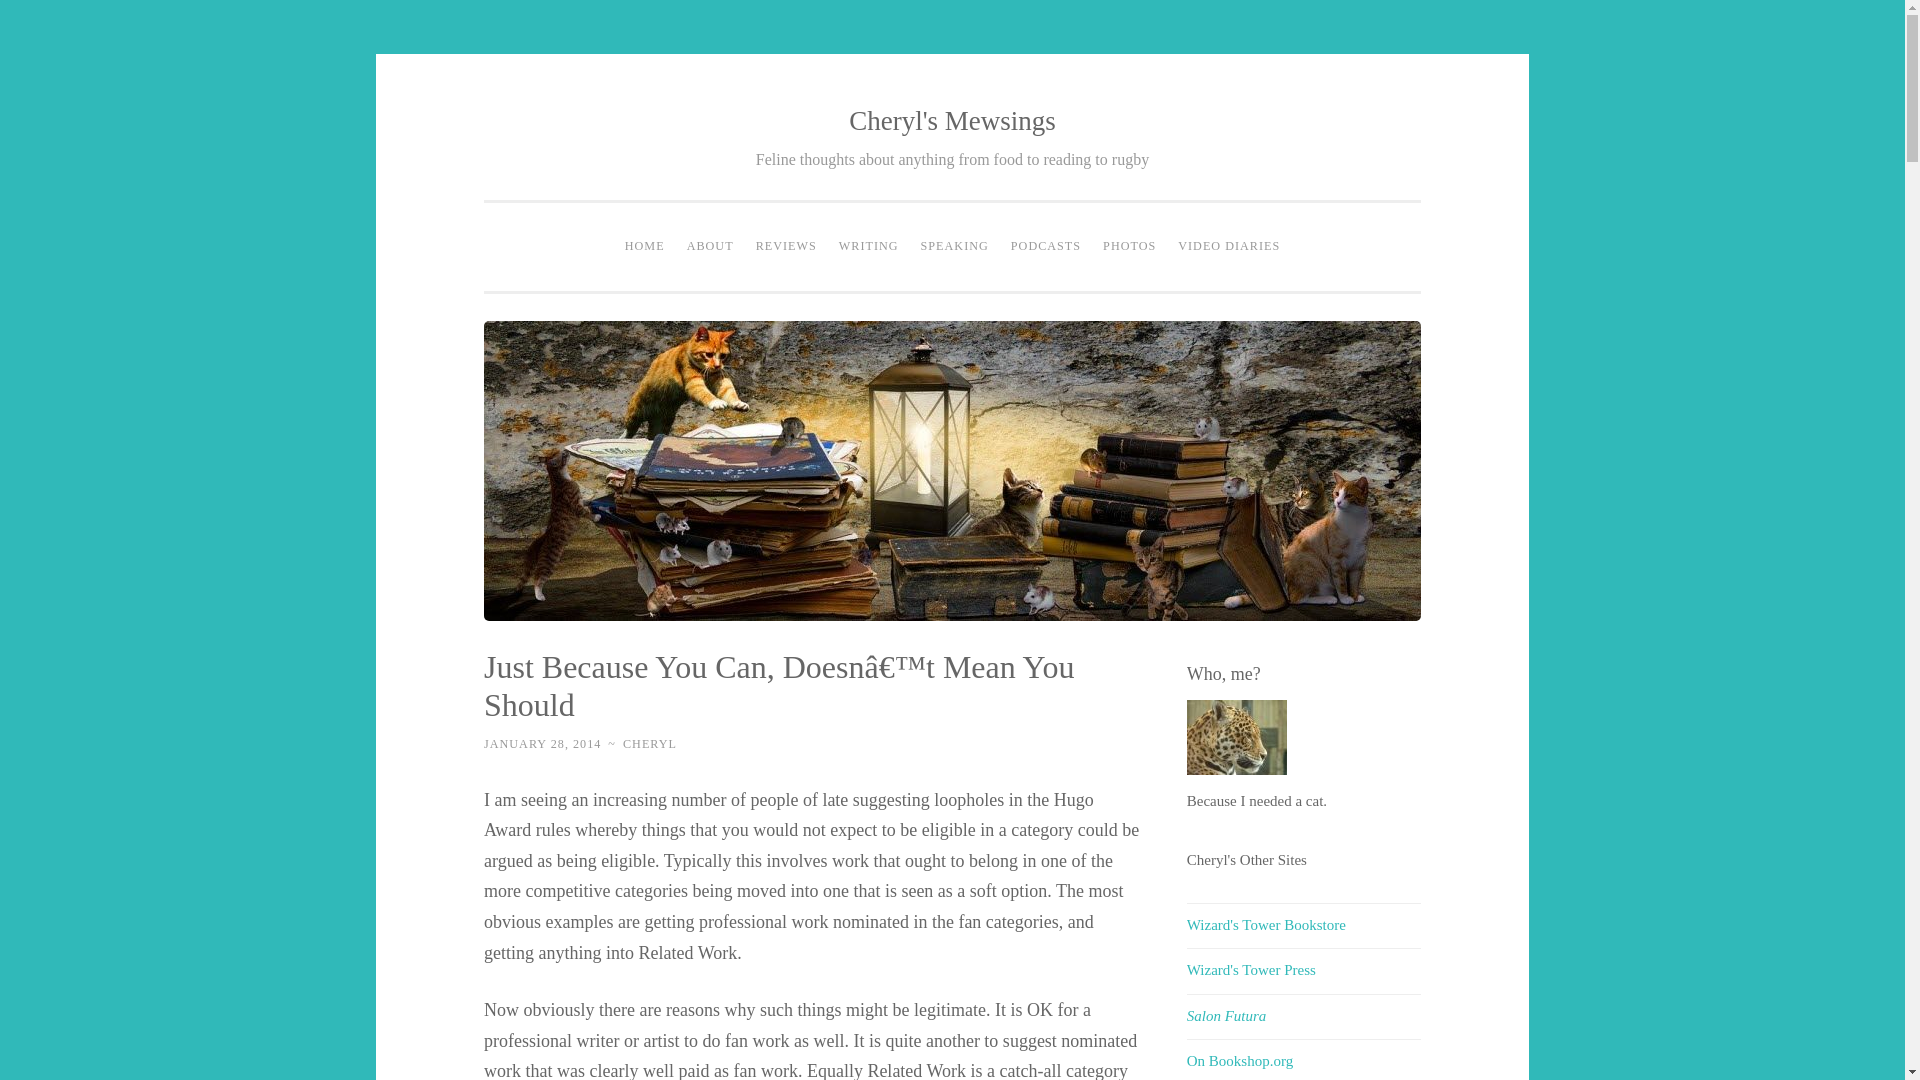 The image size is (1920, 1080). I want to click on VIDEO DIARIES, so click(1228, 246).